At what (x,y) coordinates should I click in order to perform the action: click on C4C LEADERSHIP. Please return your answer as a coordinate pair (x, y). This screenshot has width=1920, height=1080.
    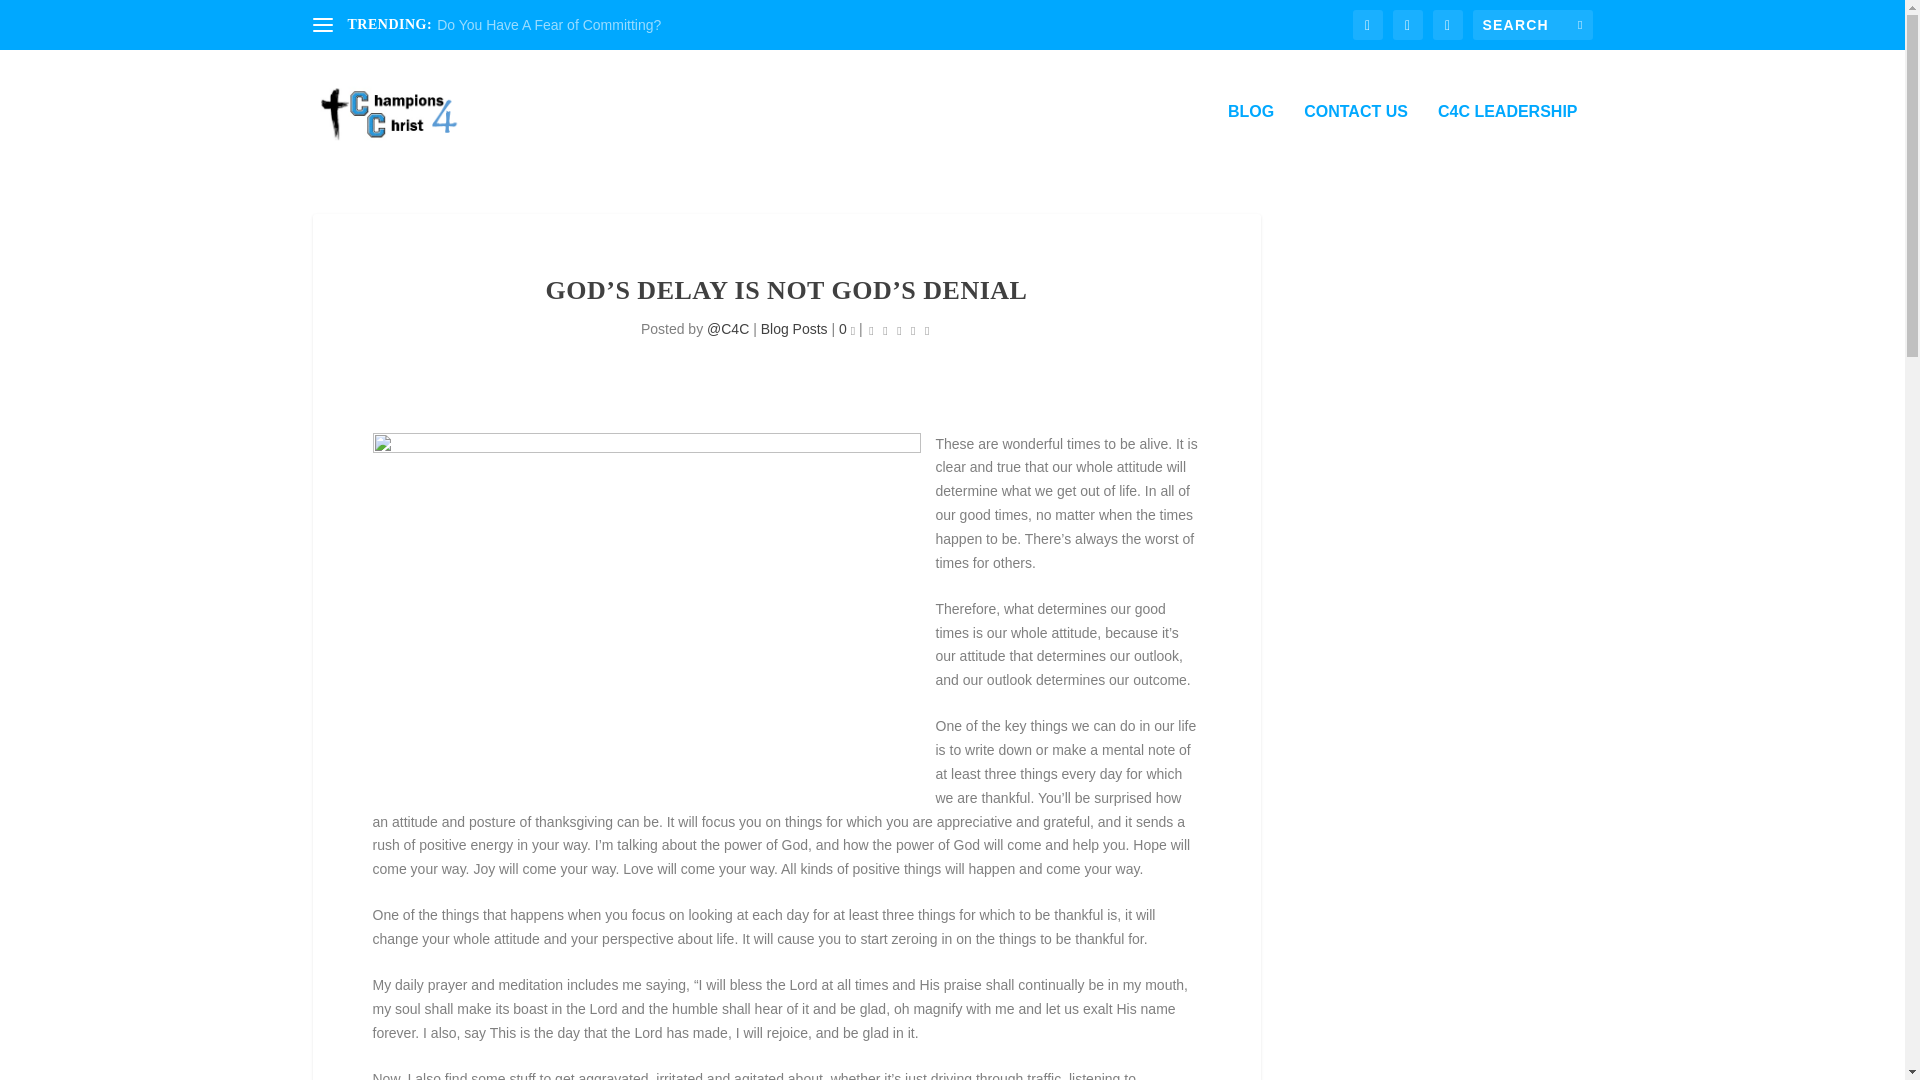
    Looking at the image, I should click on (1508, 138).